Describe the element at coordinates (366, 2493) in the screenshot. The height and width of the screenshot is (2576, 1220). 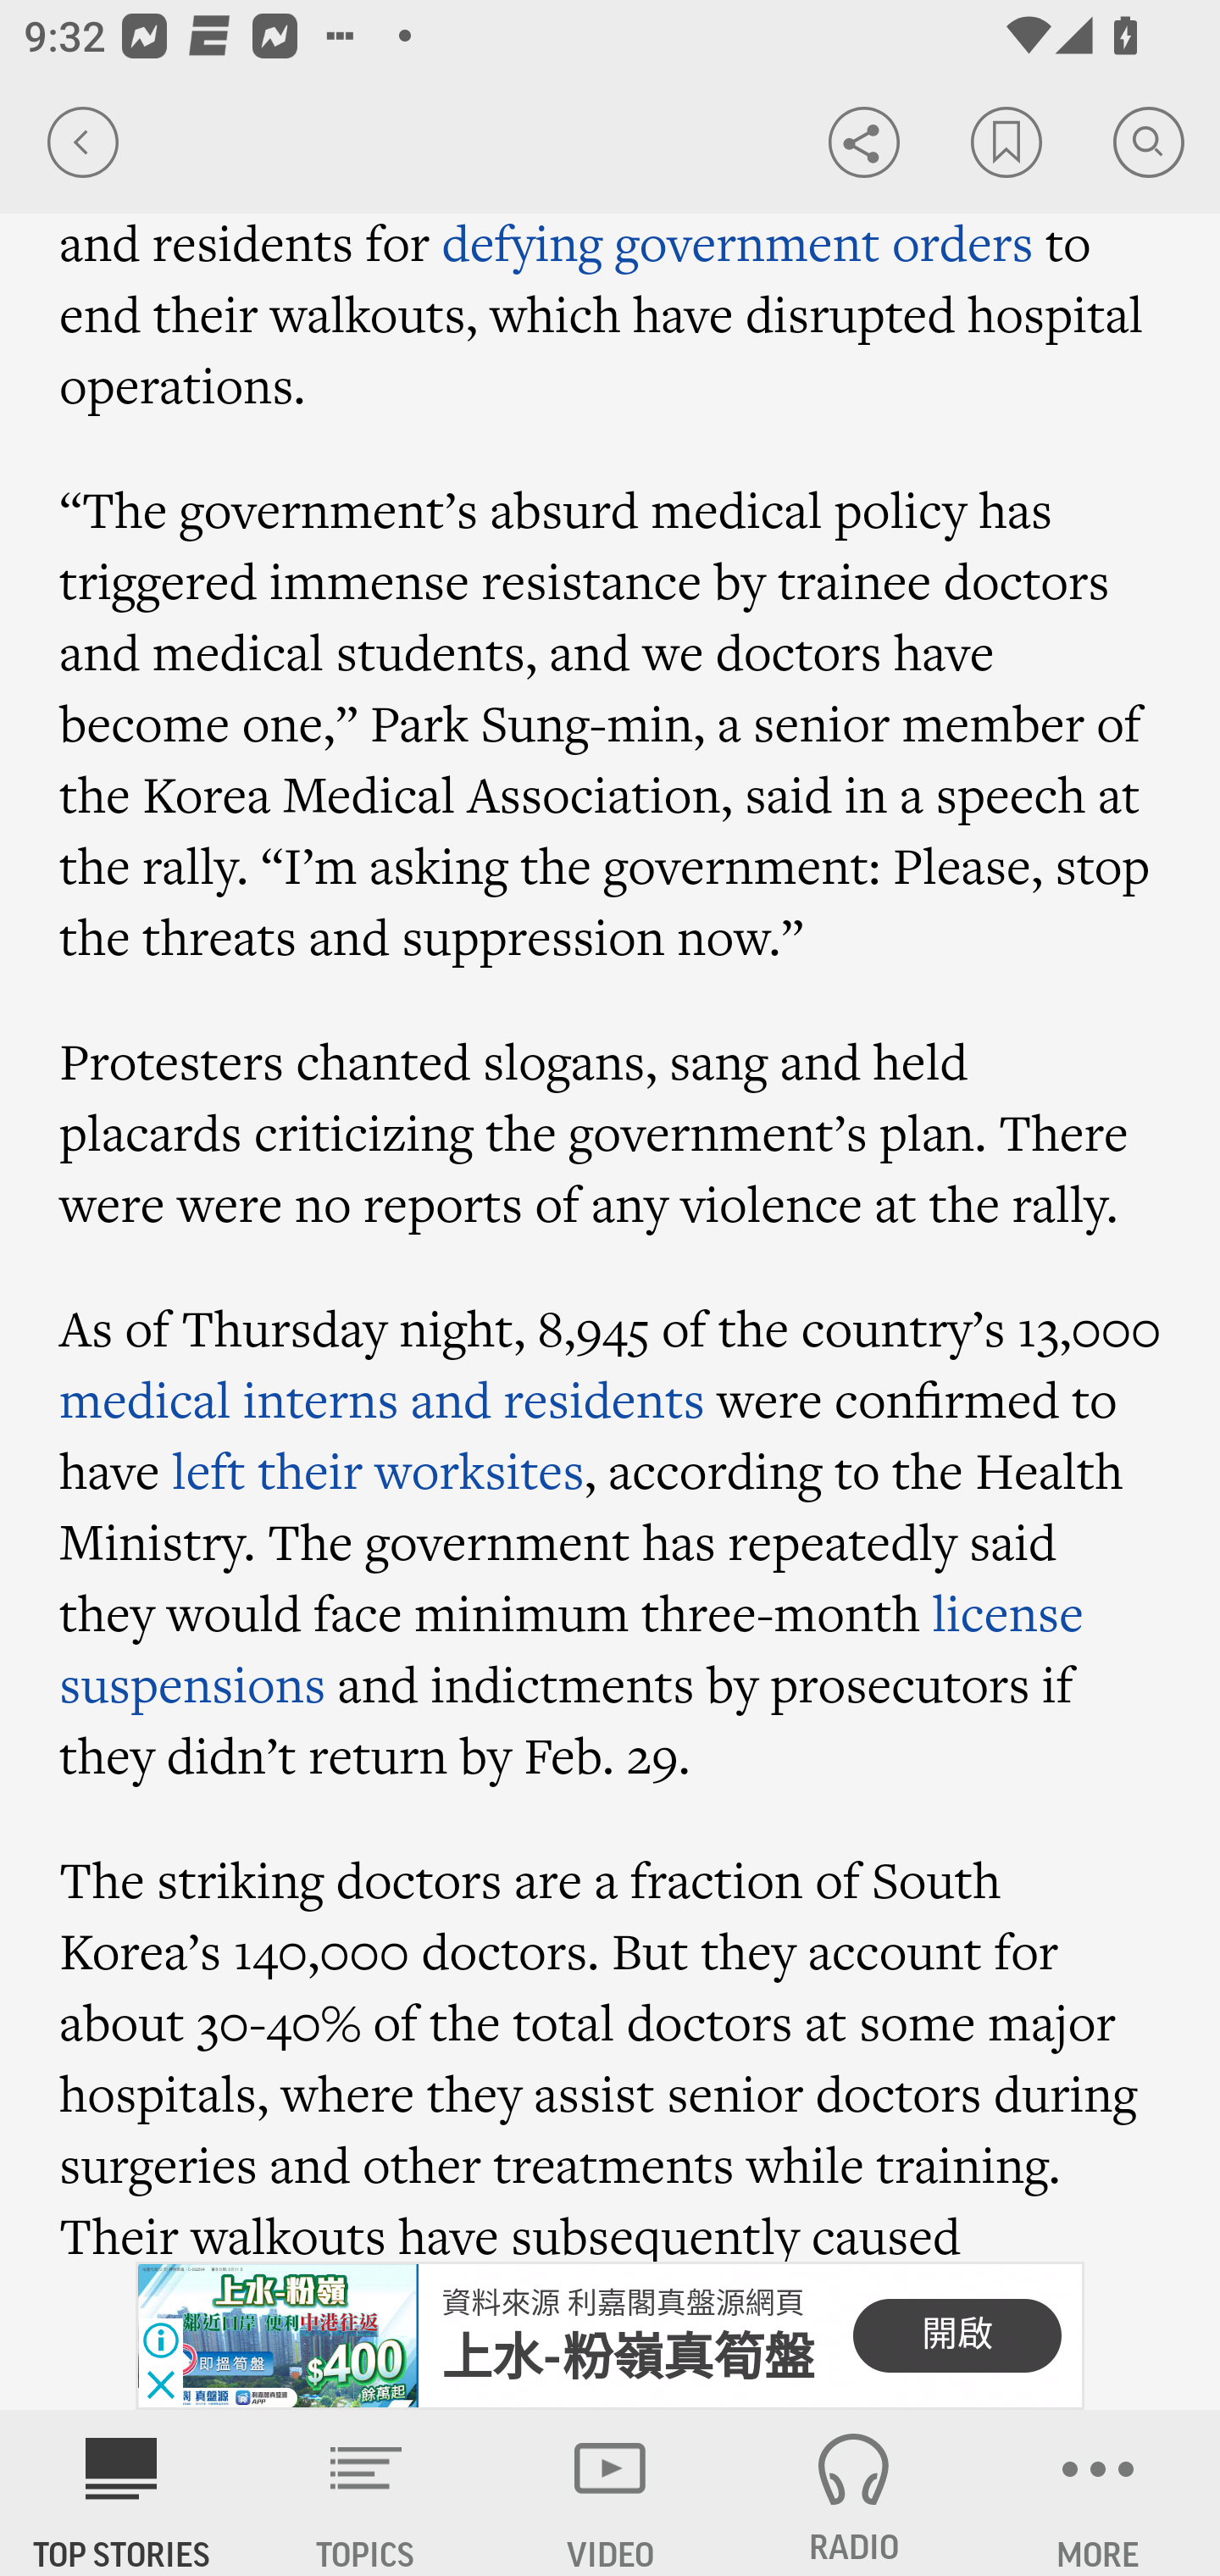
I see `TOPICS` at that location.